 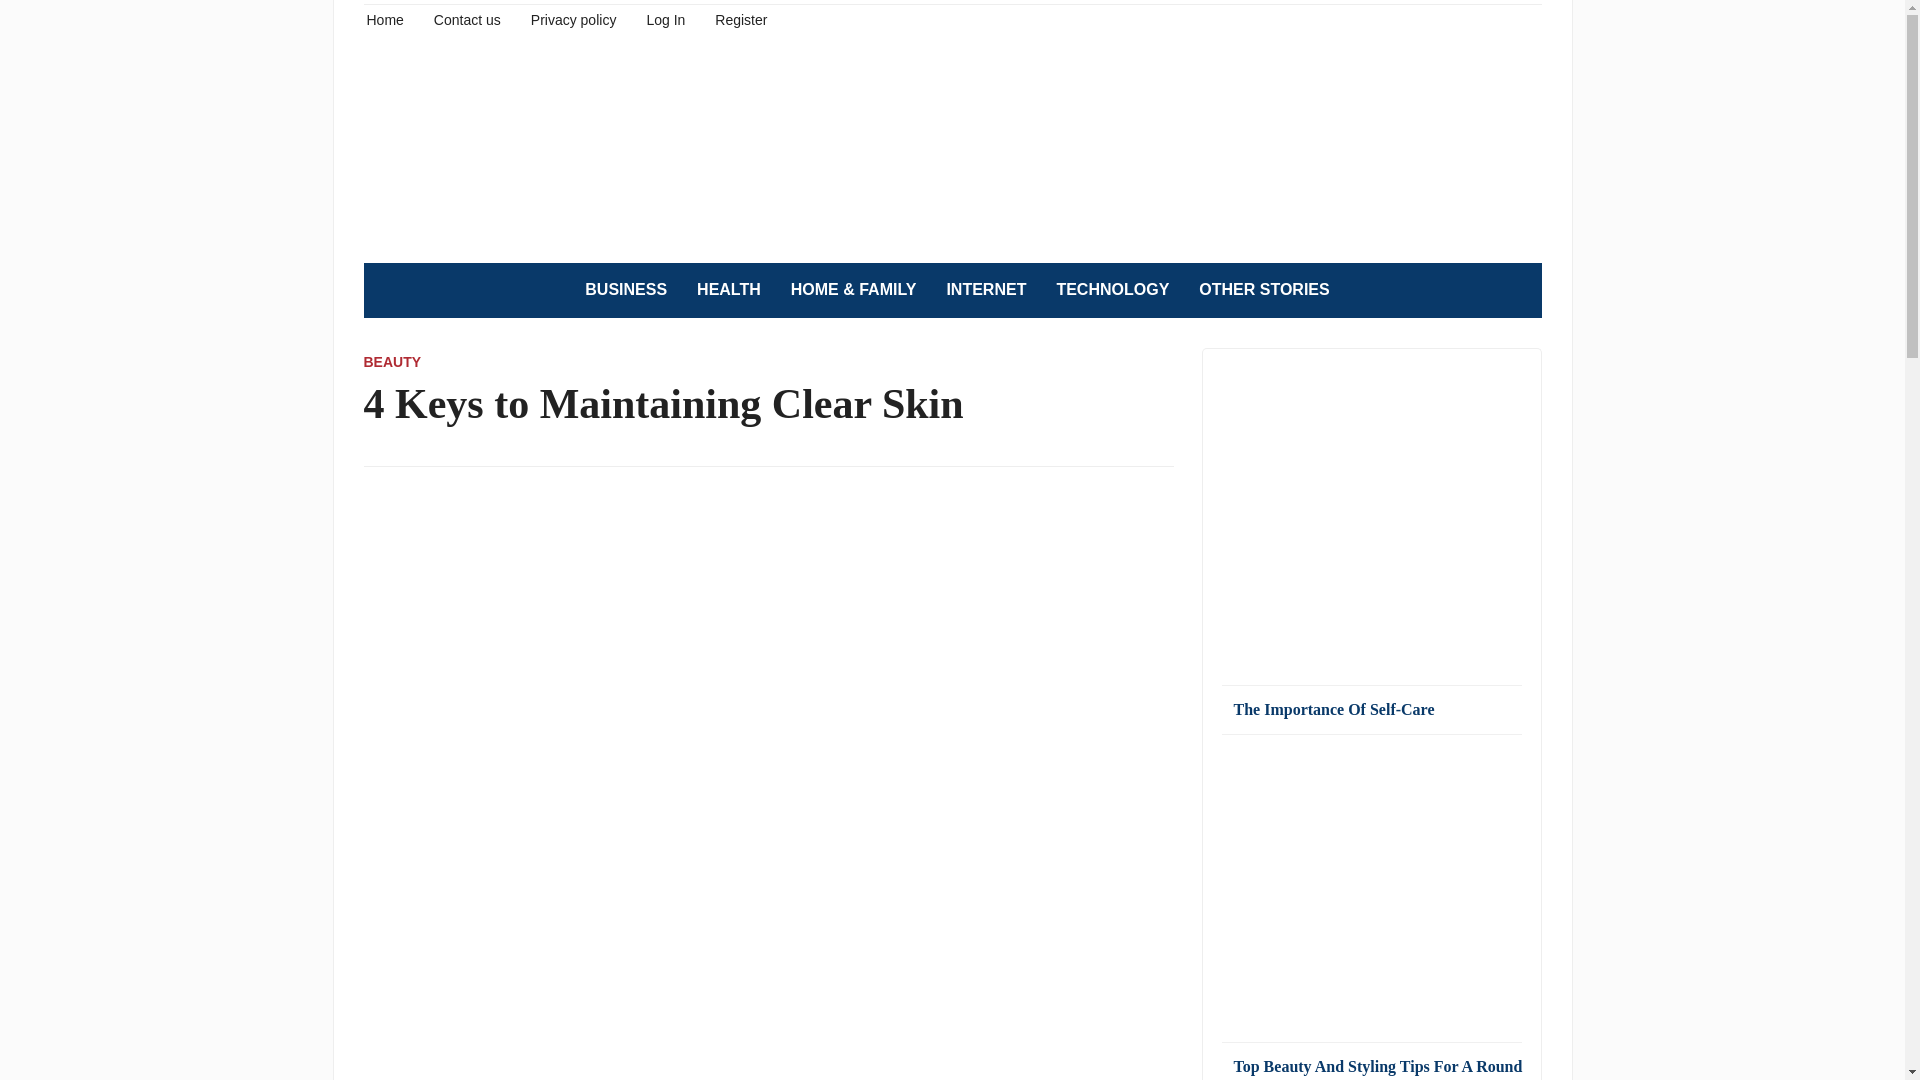 What do you see at coordinates (1516, 290) in the screenshot?
I see `Search` at bounding box center [1516, 290].